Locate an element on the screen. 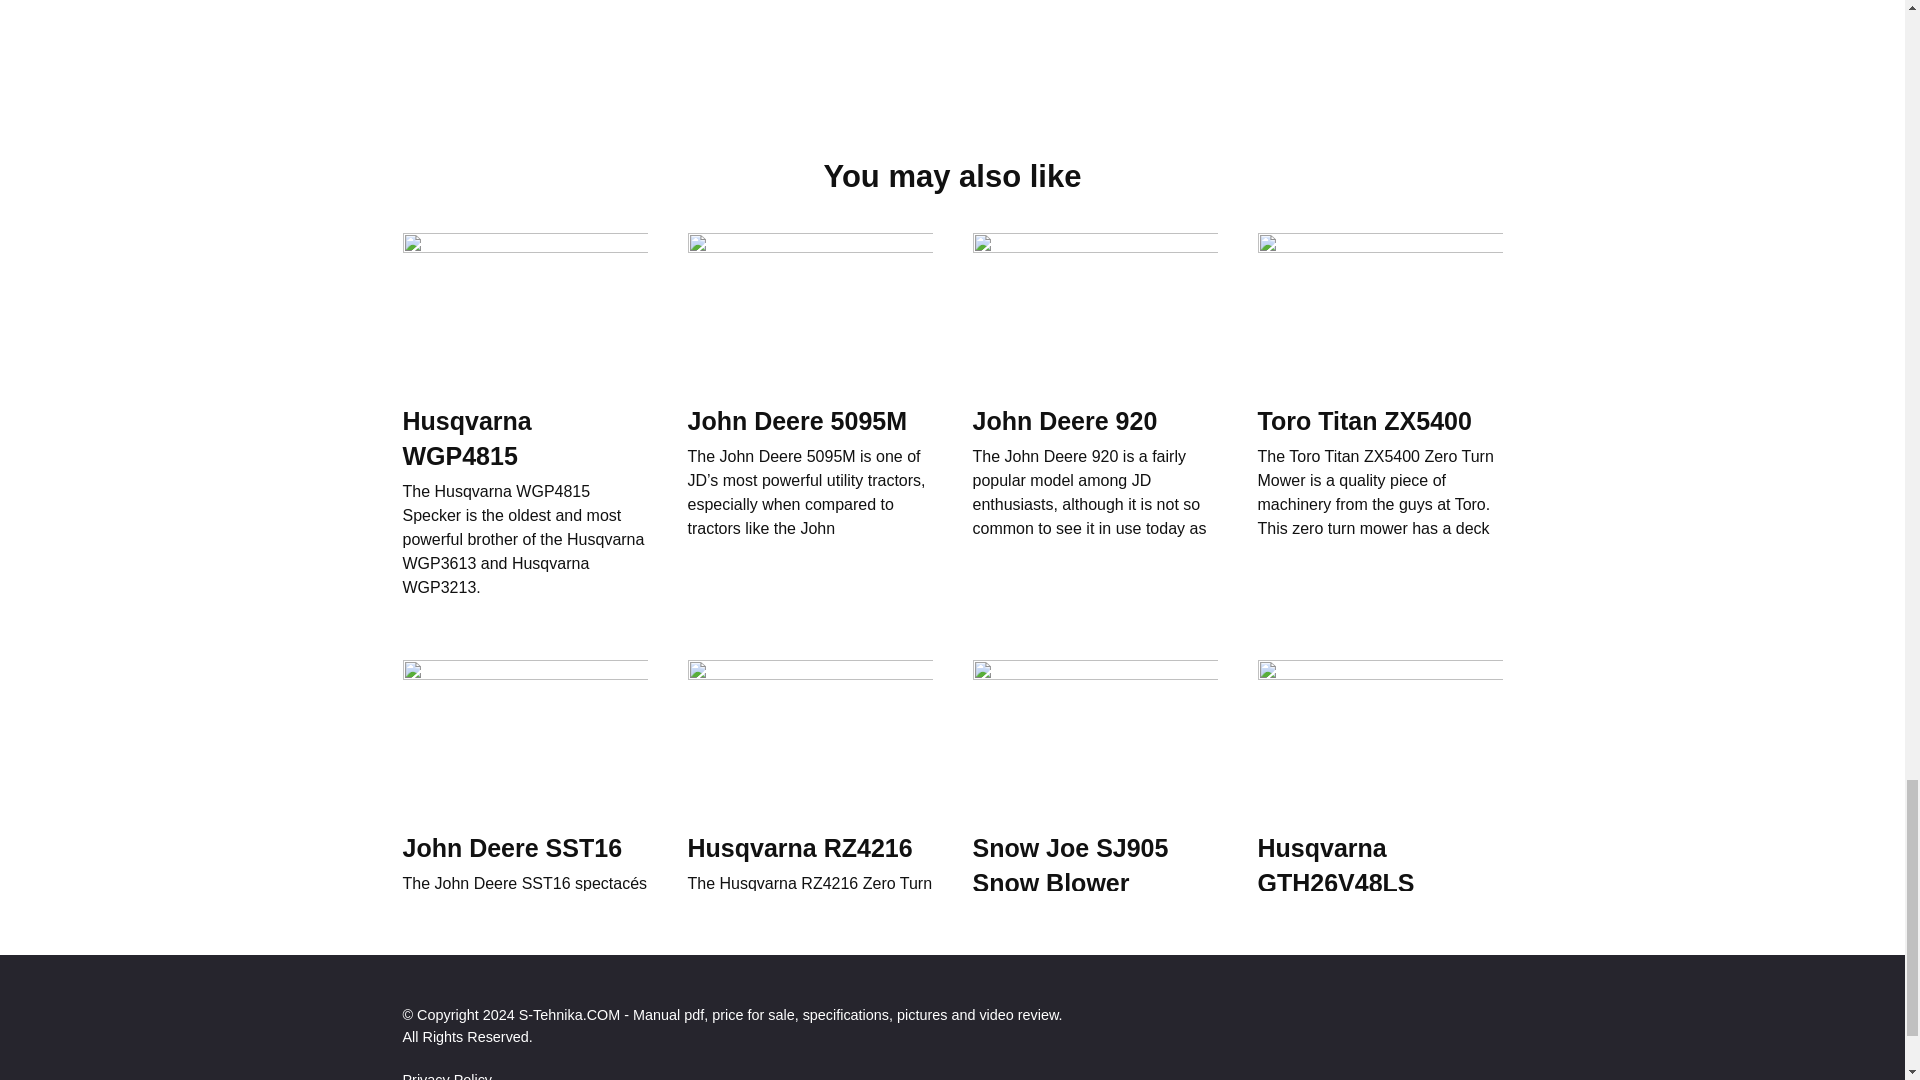 This screenshot has height=1080, width=1920. John Deere 920 is located at coordinates (1064, 420).